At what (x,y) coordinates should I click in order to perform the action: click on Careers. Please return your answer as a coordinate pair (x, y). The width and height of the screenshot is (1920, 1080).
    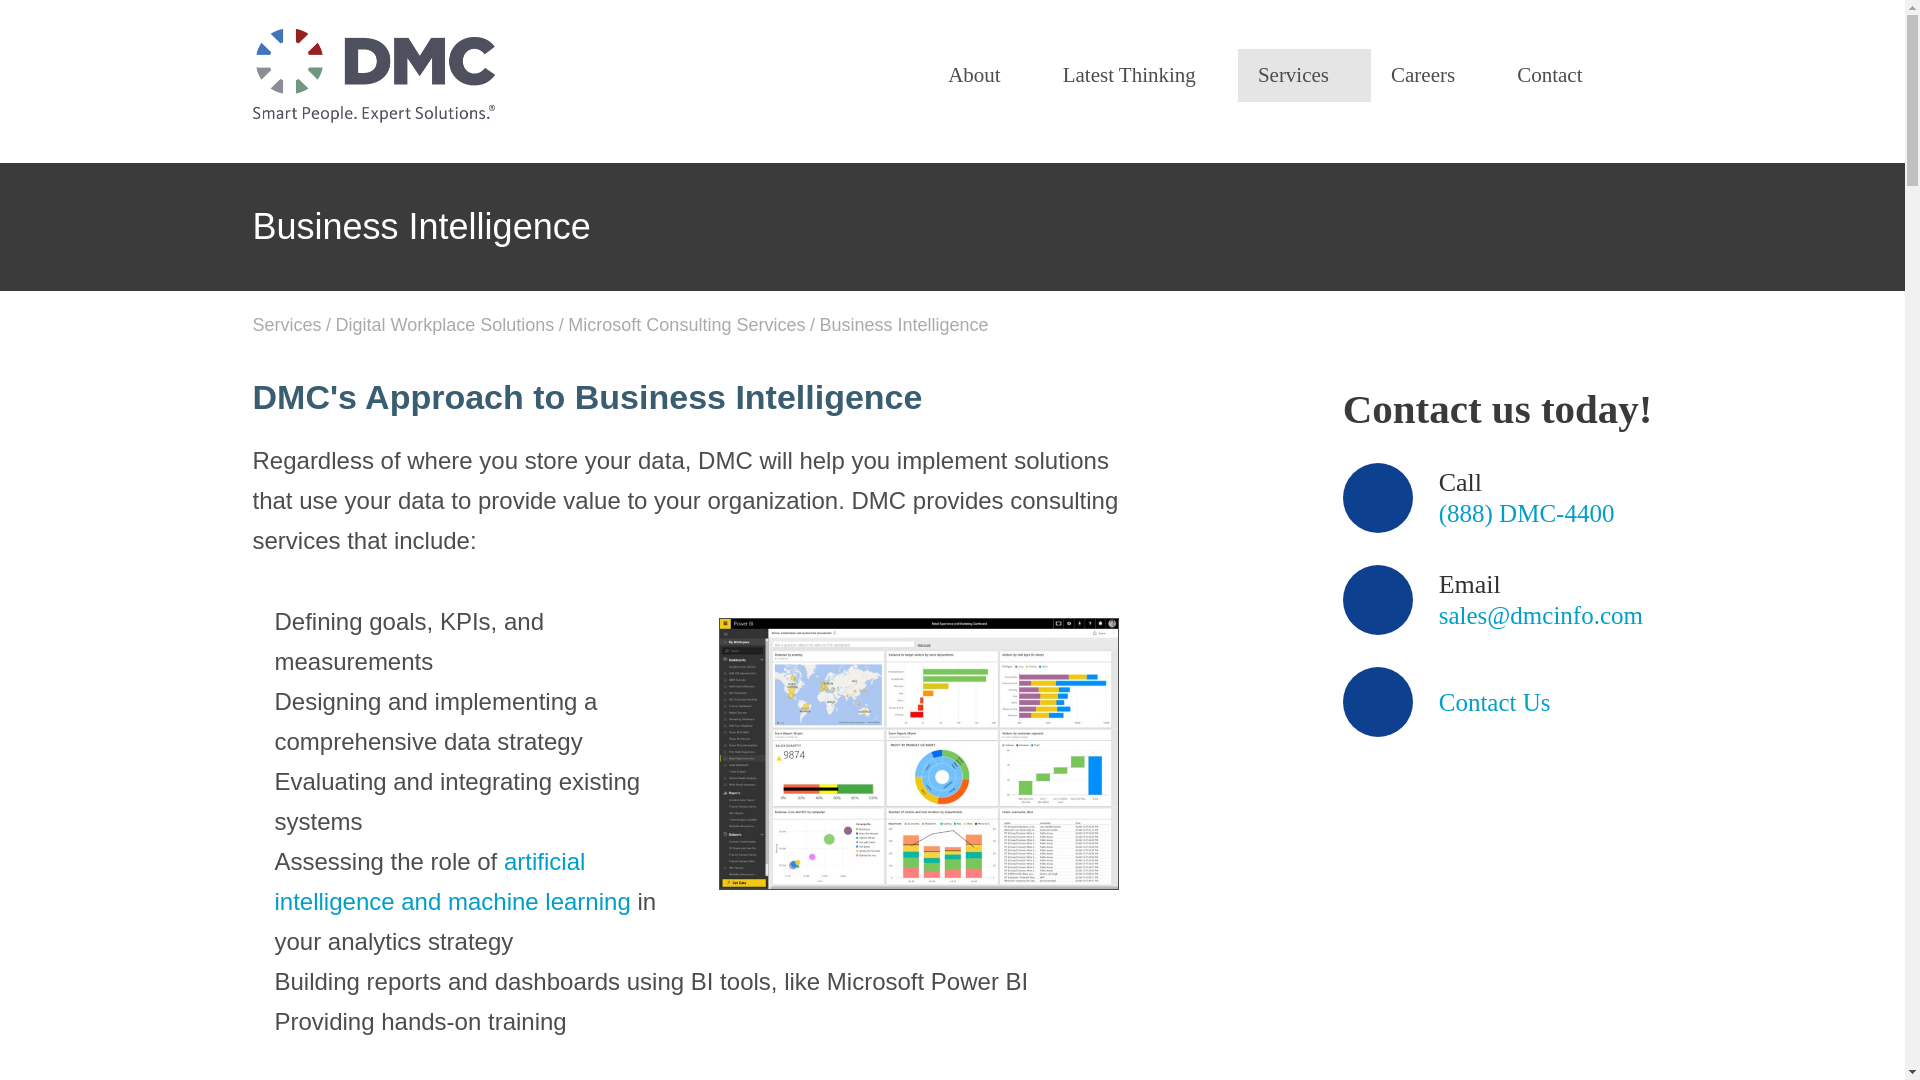
    Looking at the image, I should click on (1434, 74).